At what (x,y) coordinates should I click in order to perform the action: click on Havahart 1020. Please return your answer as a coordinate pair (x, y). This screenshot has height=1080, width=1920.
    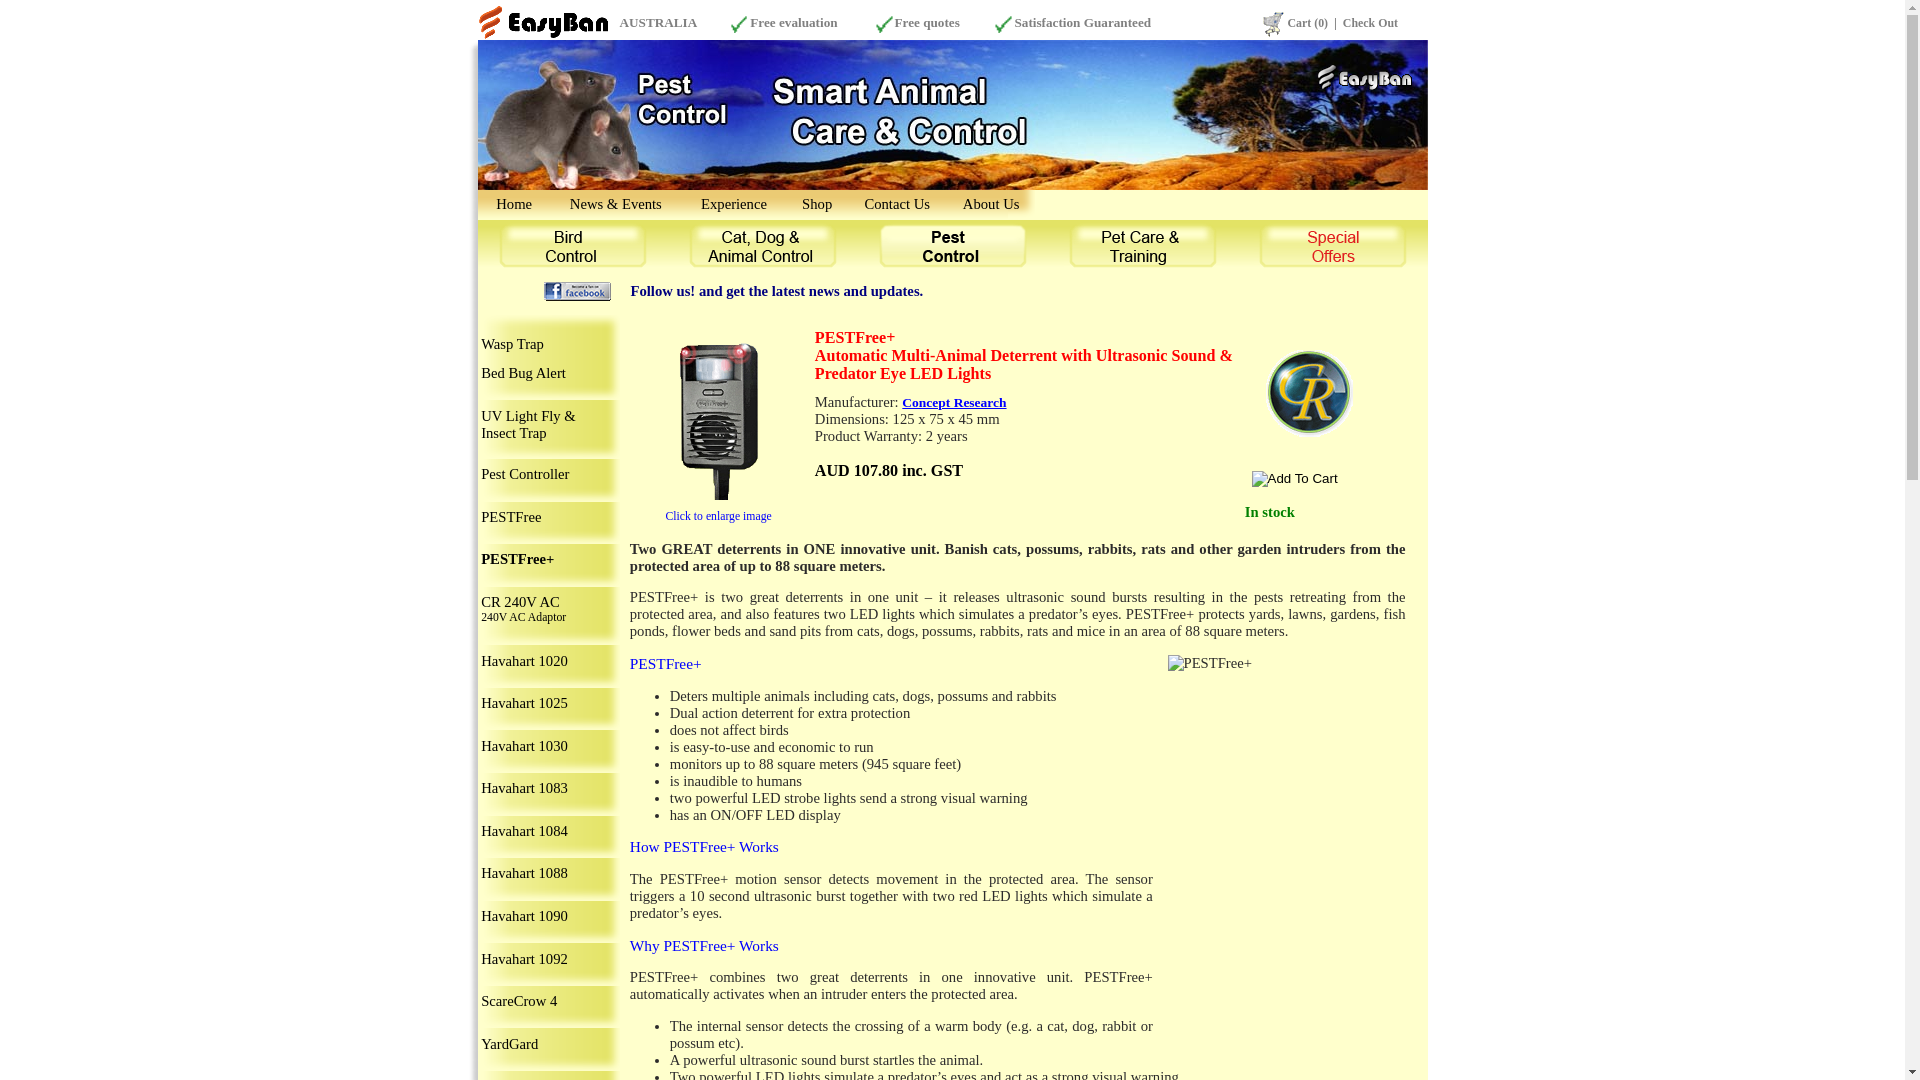
    Looking at the image, I should click on (524, 661).